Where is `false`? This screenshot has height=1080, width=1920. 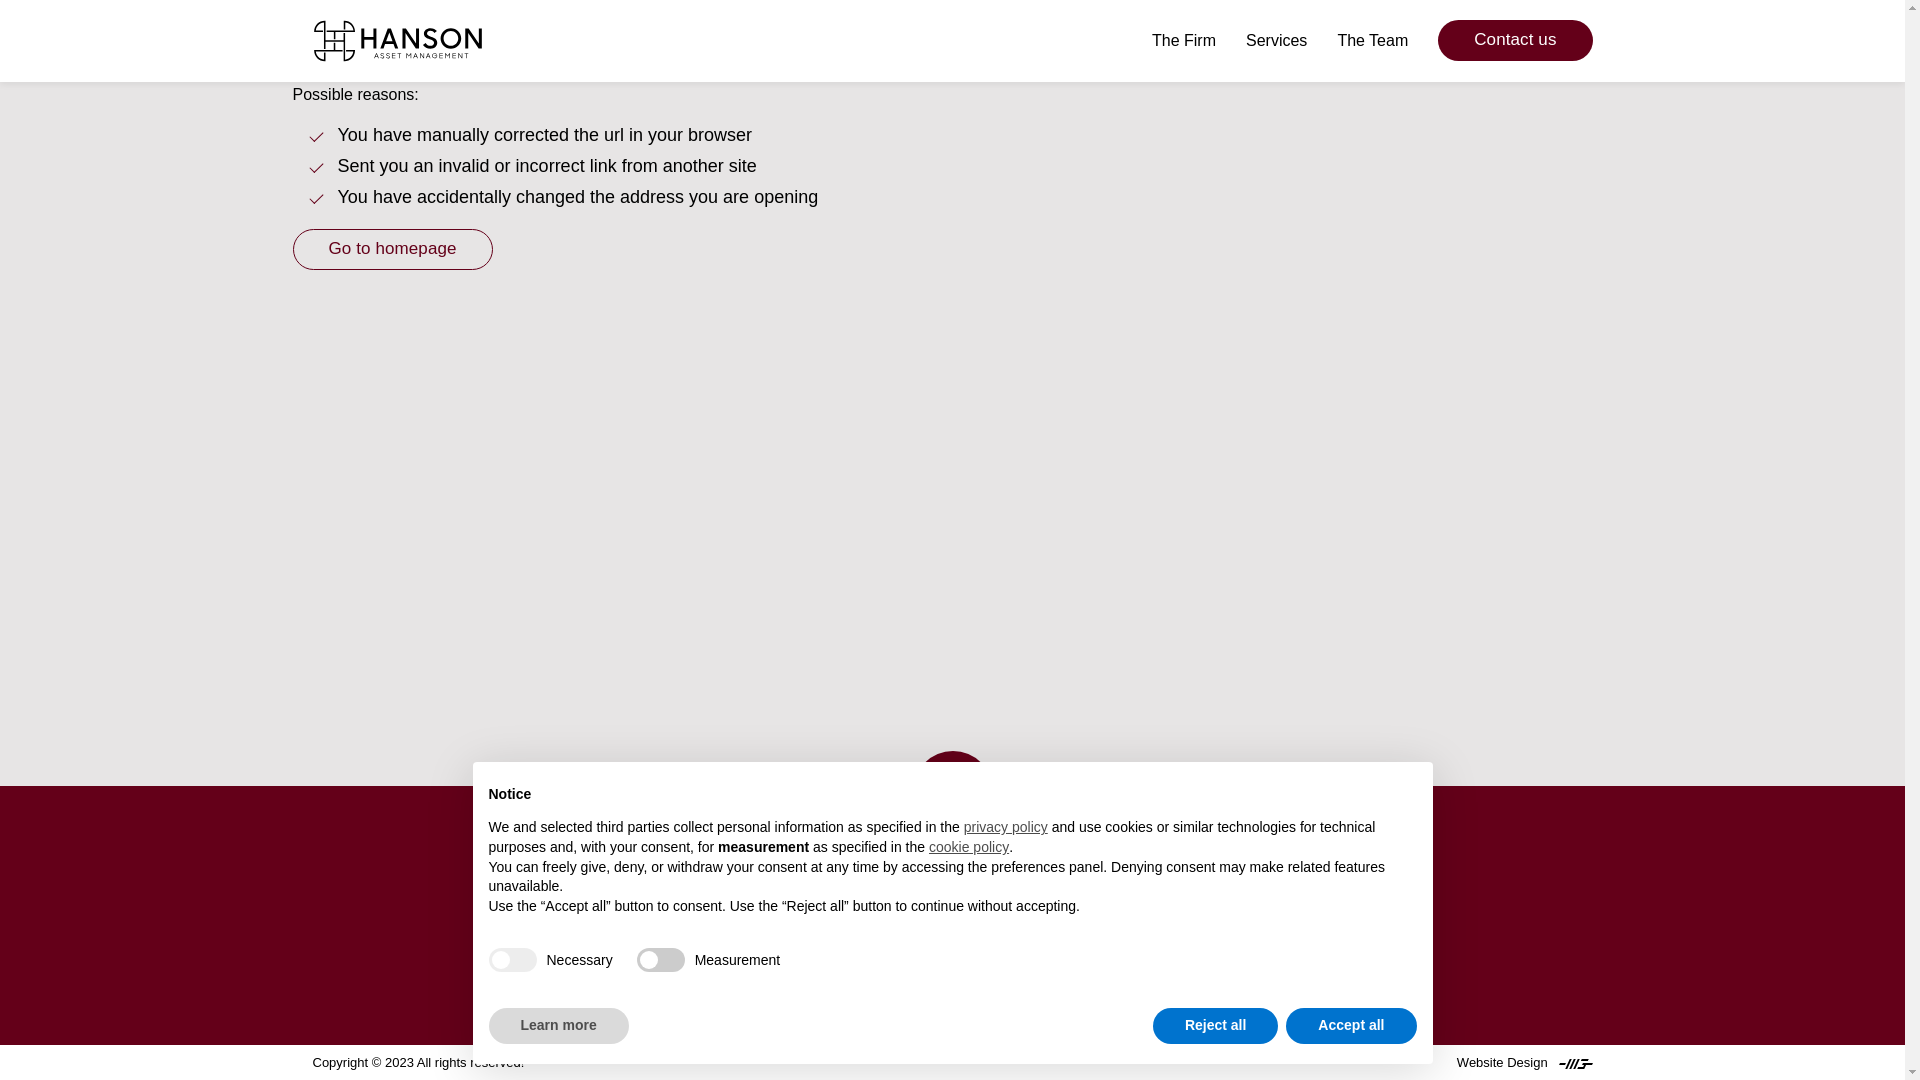
false is located at coordinates (661, 960).